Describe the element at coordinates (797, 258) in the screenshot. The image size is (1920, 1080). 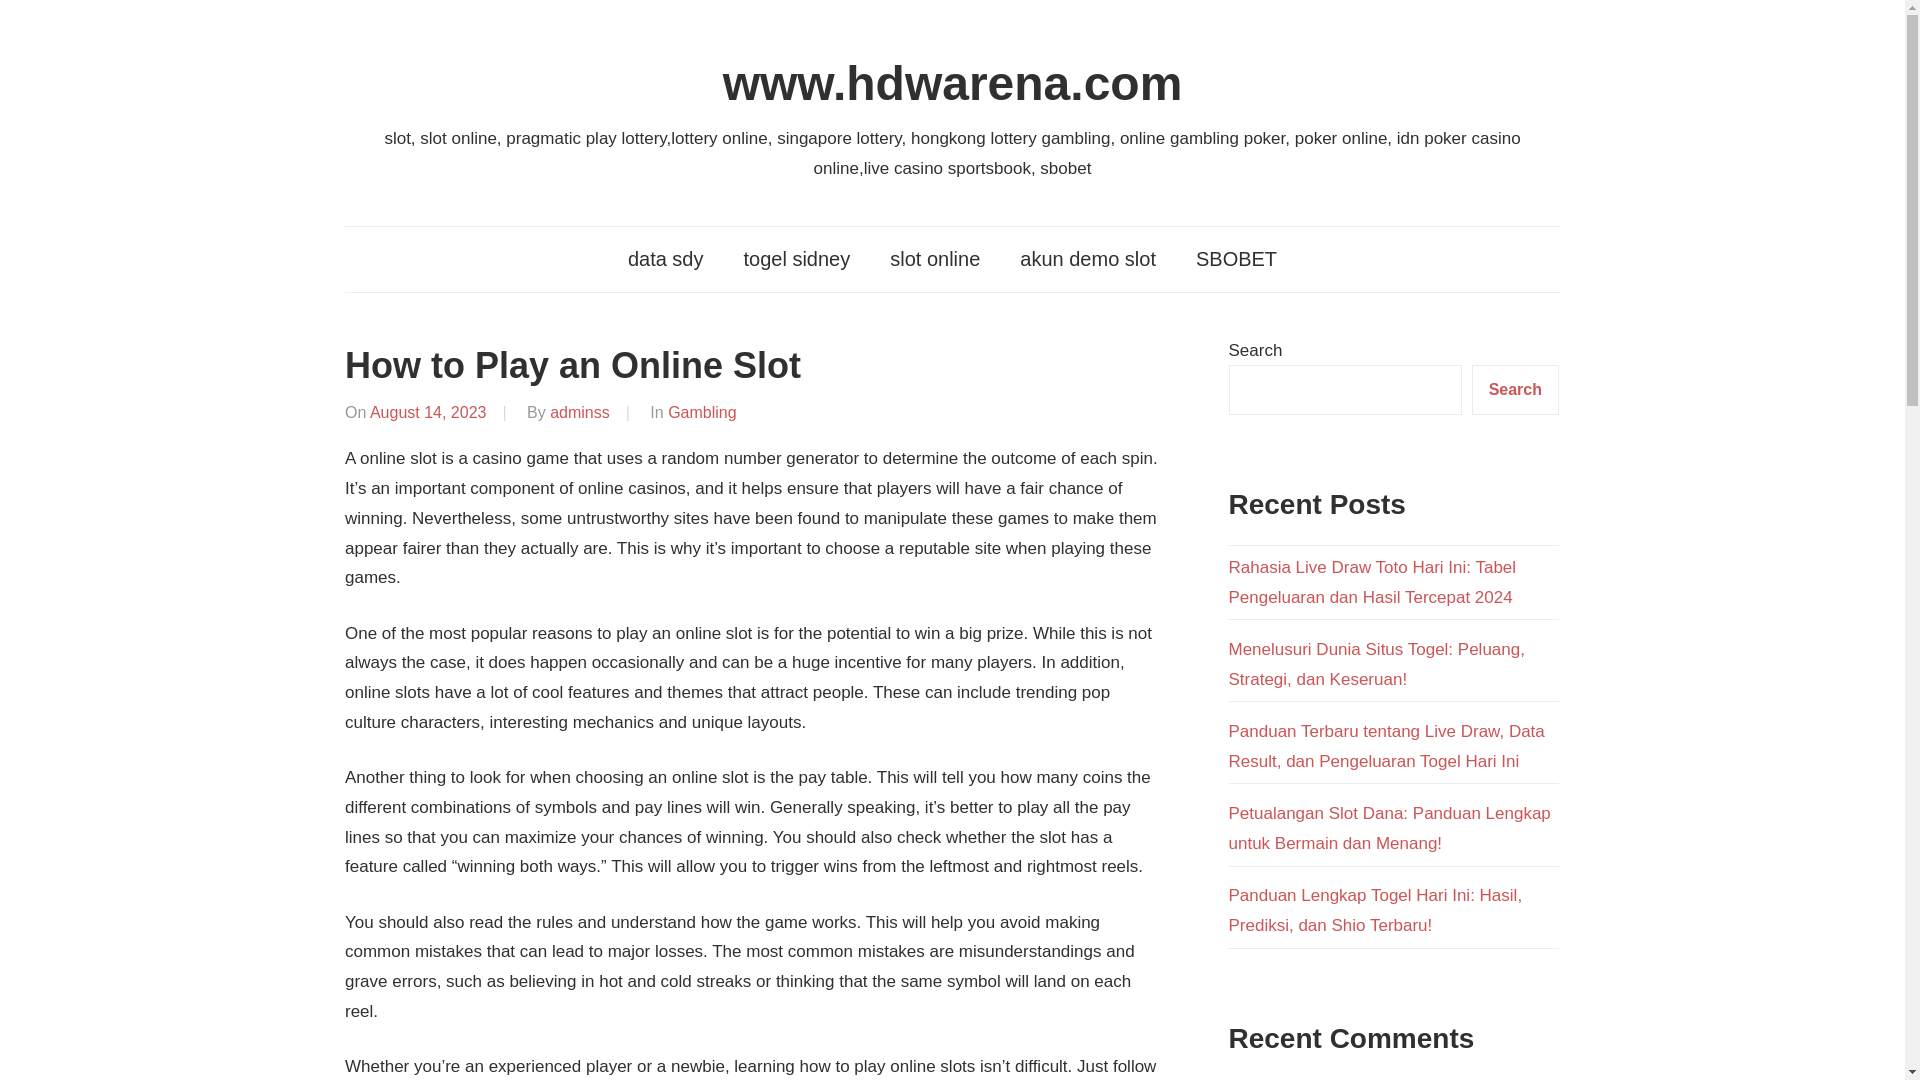
I see `togel sidney` at that location.